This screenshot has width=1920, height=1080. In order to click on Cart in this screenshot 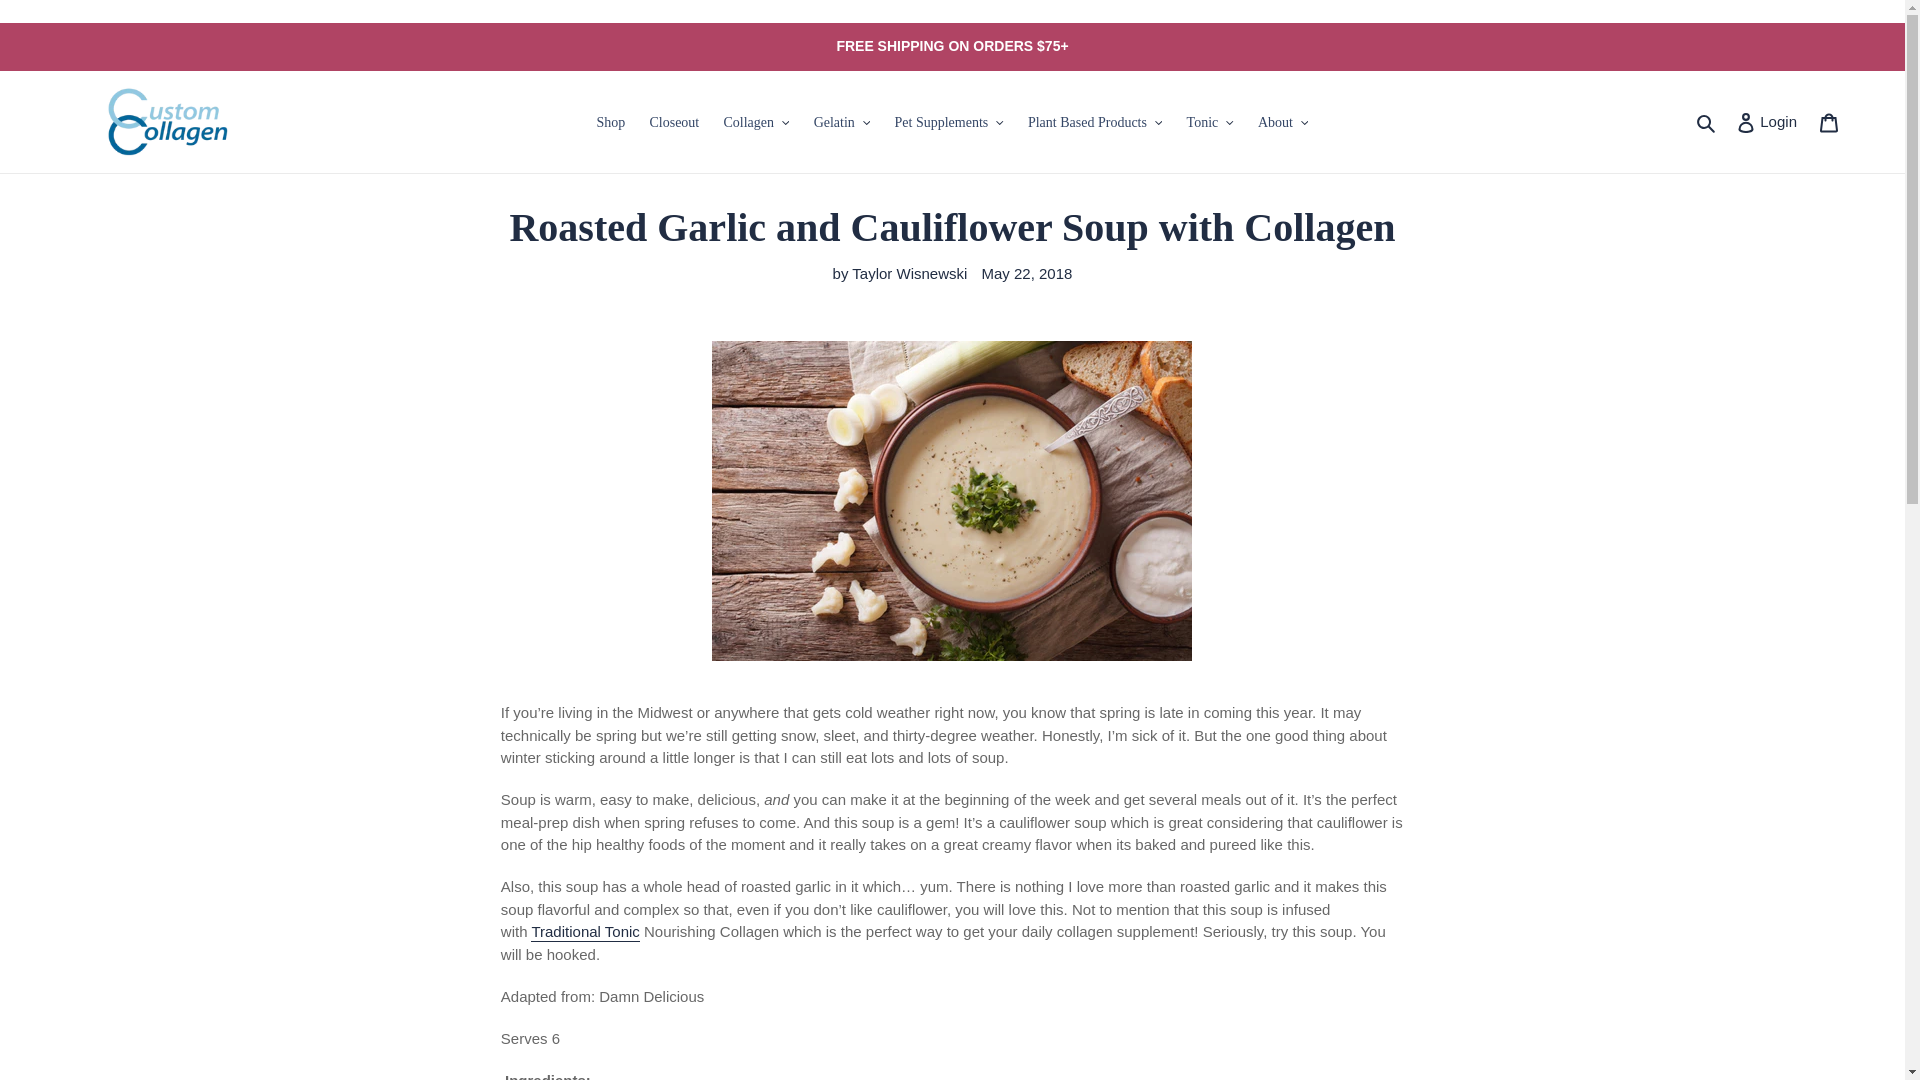, I will do `click(1095, 122)`.